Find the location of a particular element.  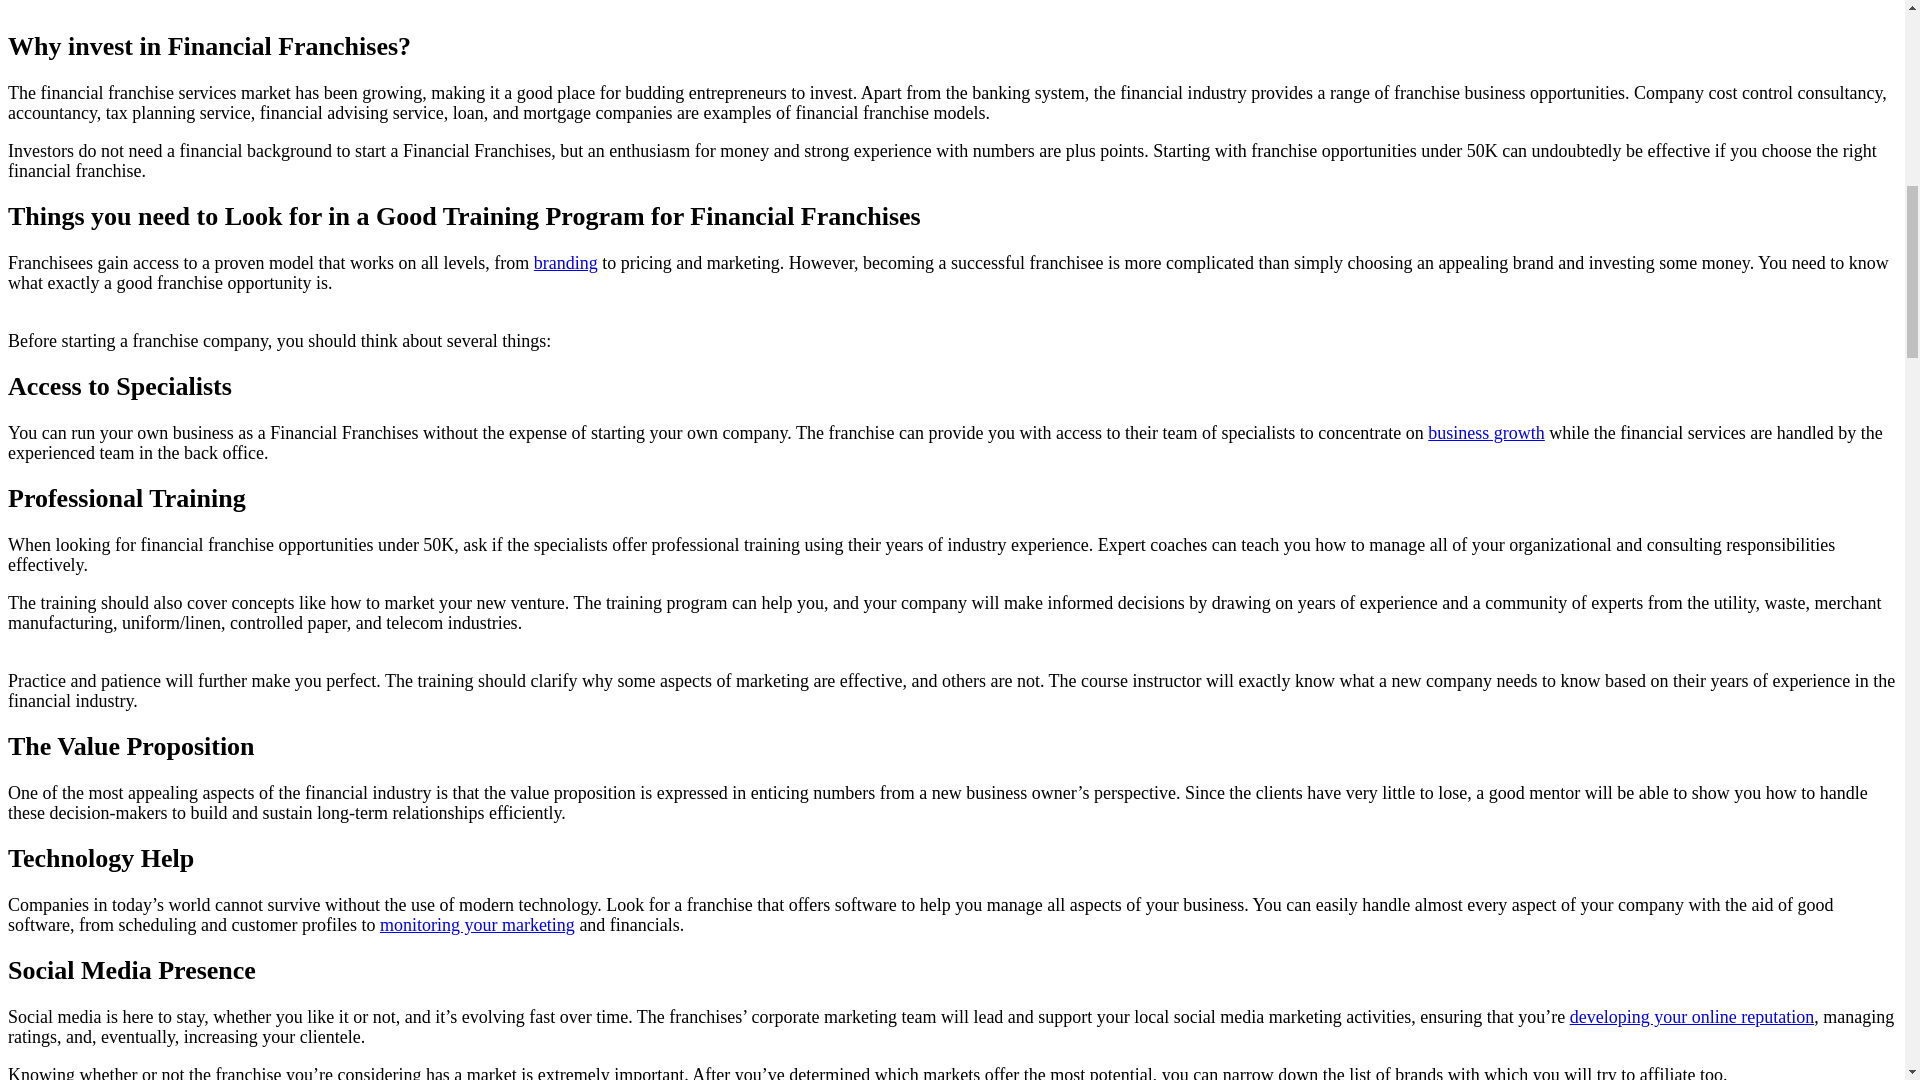

monitoring your marketing is located at coordinates (477, 924).